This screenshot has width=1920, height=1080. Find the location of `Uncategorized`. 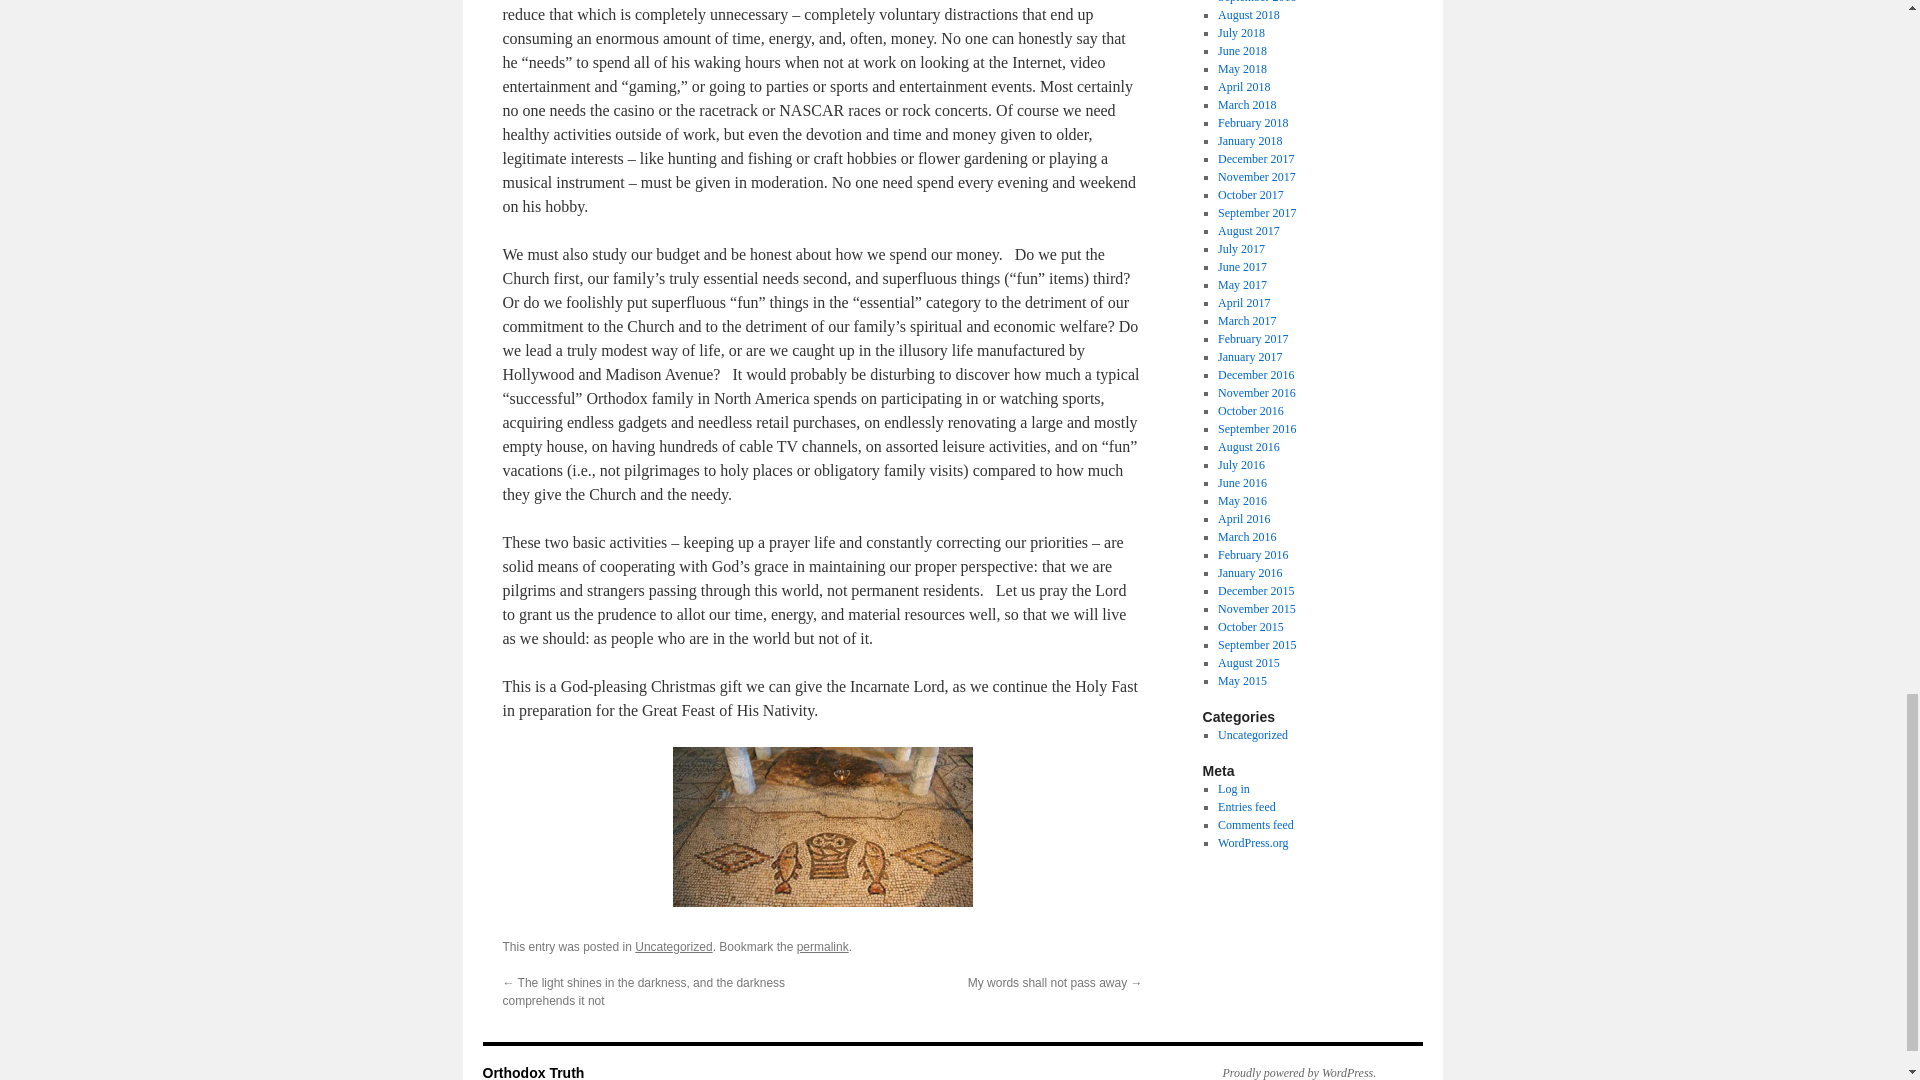

Uncategorized is located at coordinates (674, 946).